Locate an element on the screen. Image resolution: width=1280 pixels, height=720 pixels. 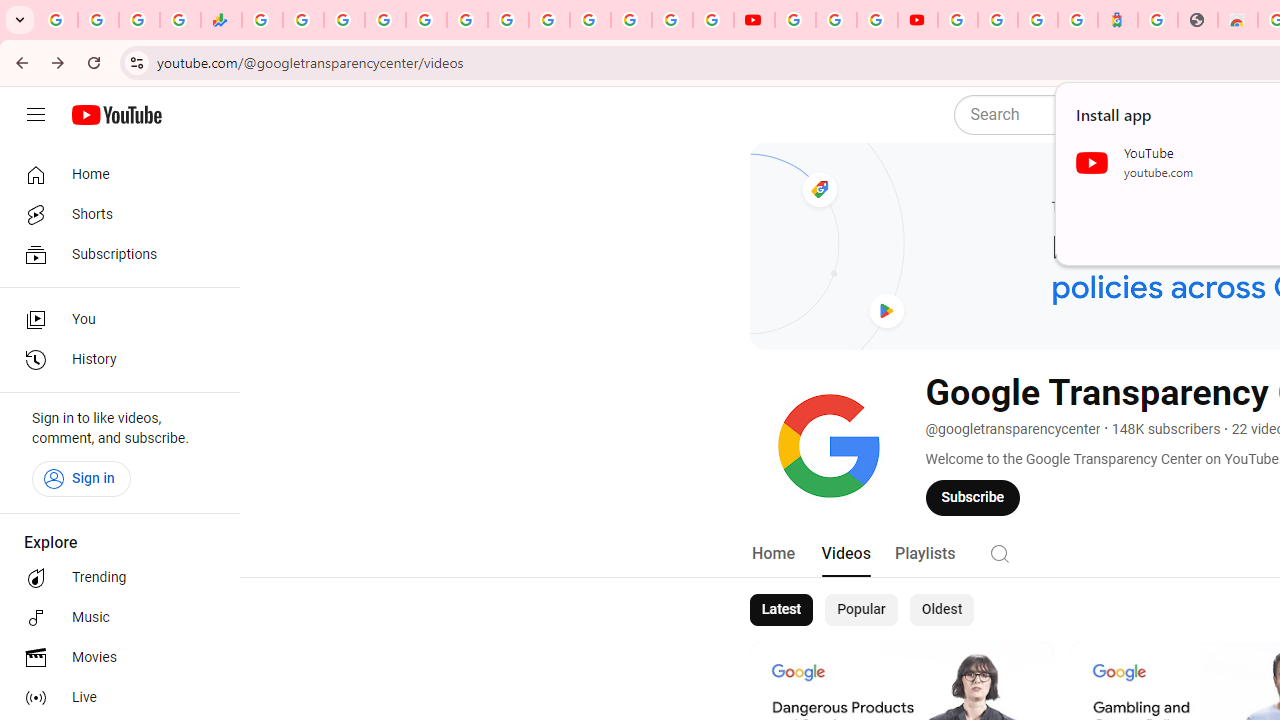
Google Account Help is located at coordinates (836, 20).